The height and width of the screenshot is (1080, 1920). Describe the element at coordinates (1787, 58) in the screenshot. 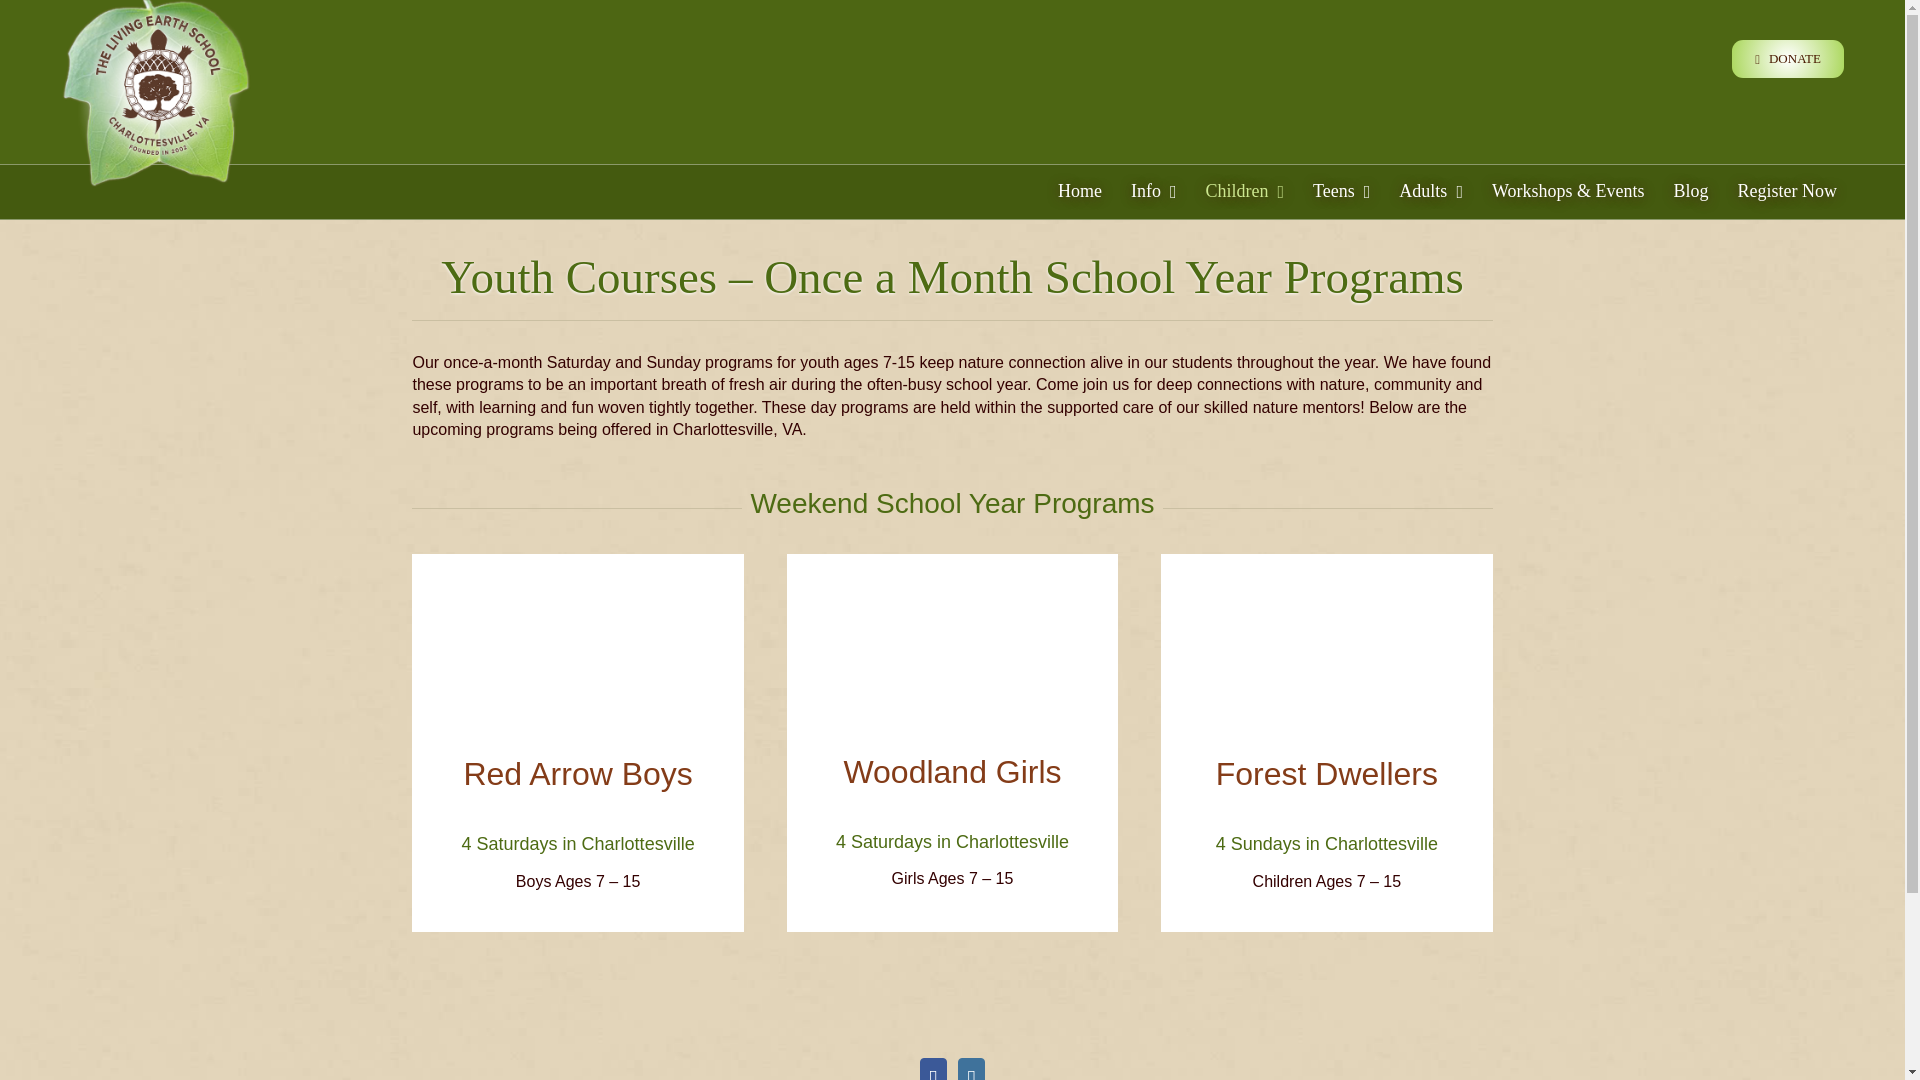

I see `DONATE` at that location.